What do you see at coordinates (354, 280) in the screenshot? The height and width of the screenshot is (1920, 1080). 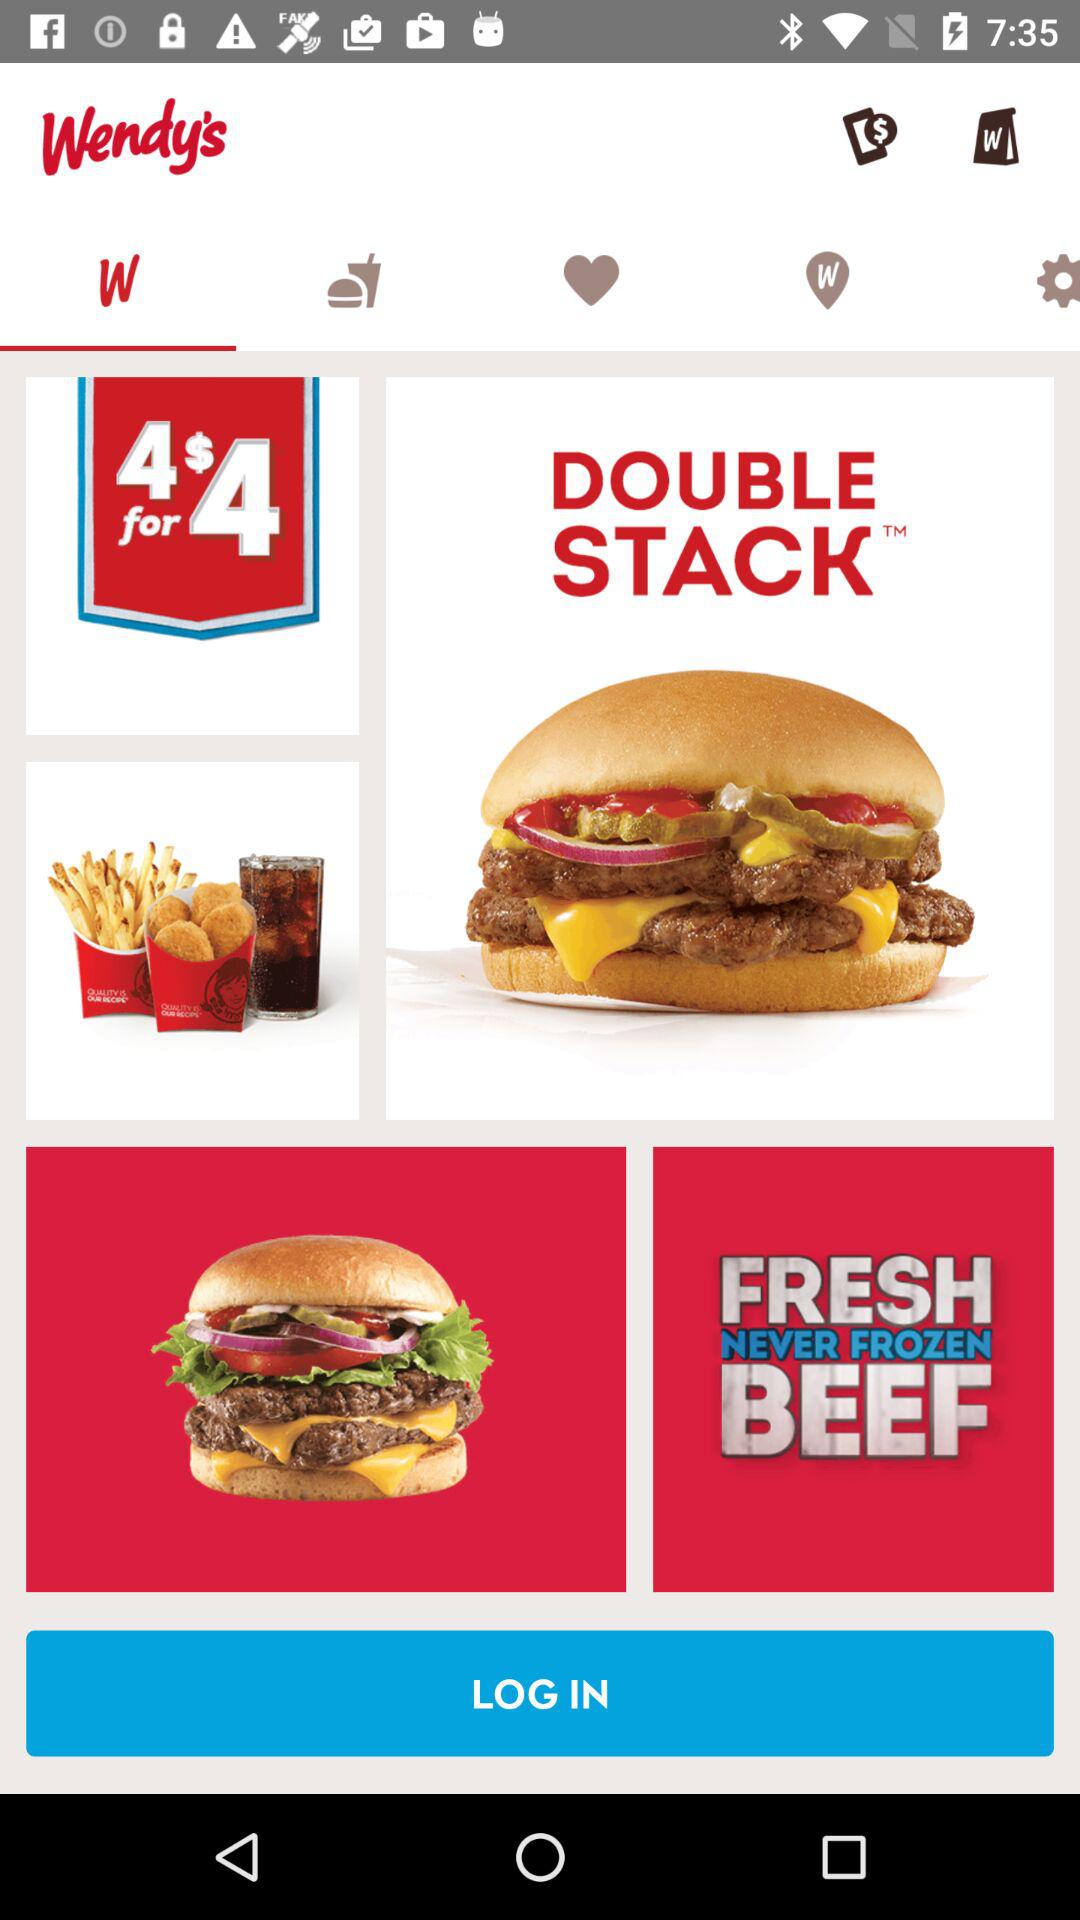 I see `menu` at bounding box center [354, 280].